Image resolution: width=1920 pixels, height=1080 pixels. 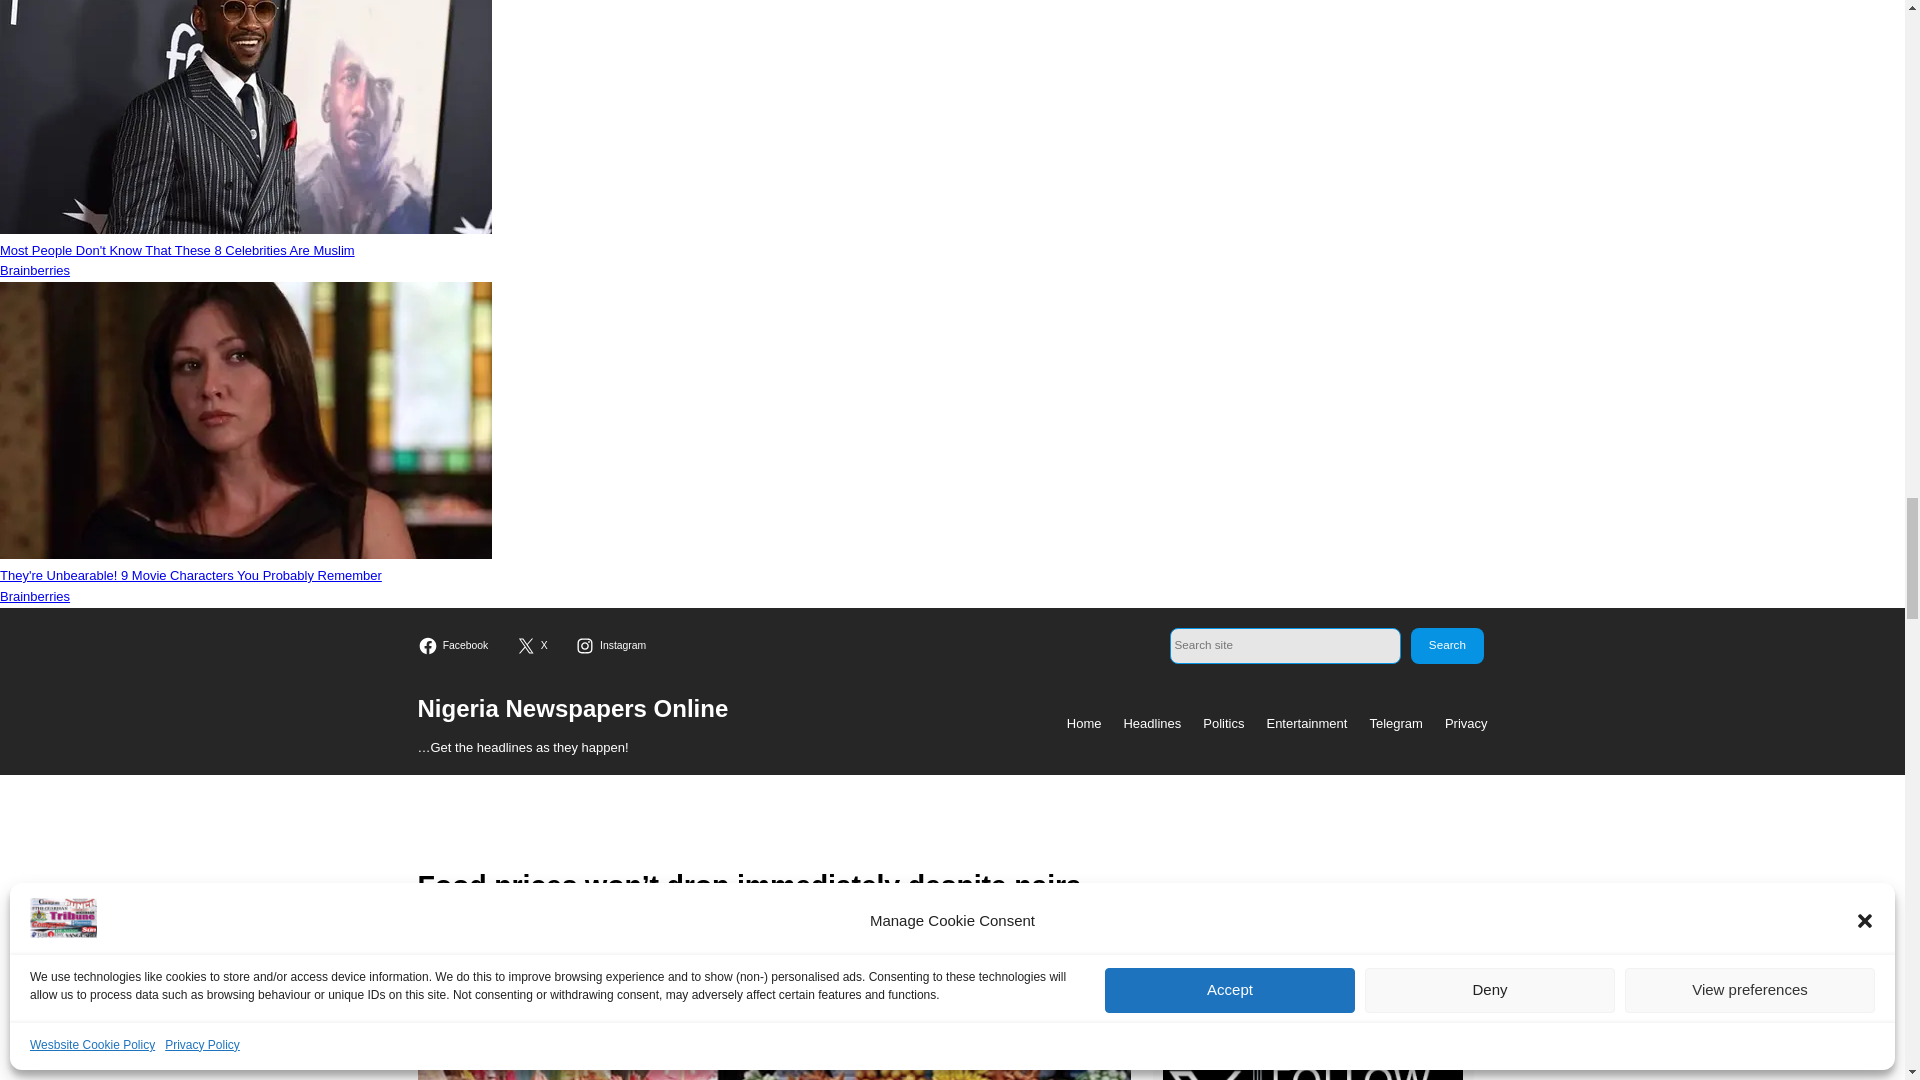 What do you see at coordinates (1395, 724) in the screenshot?
I see `Telegram` at bounding box center [1395, 724].